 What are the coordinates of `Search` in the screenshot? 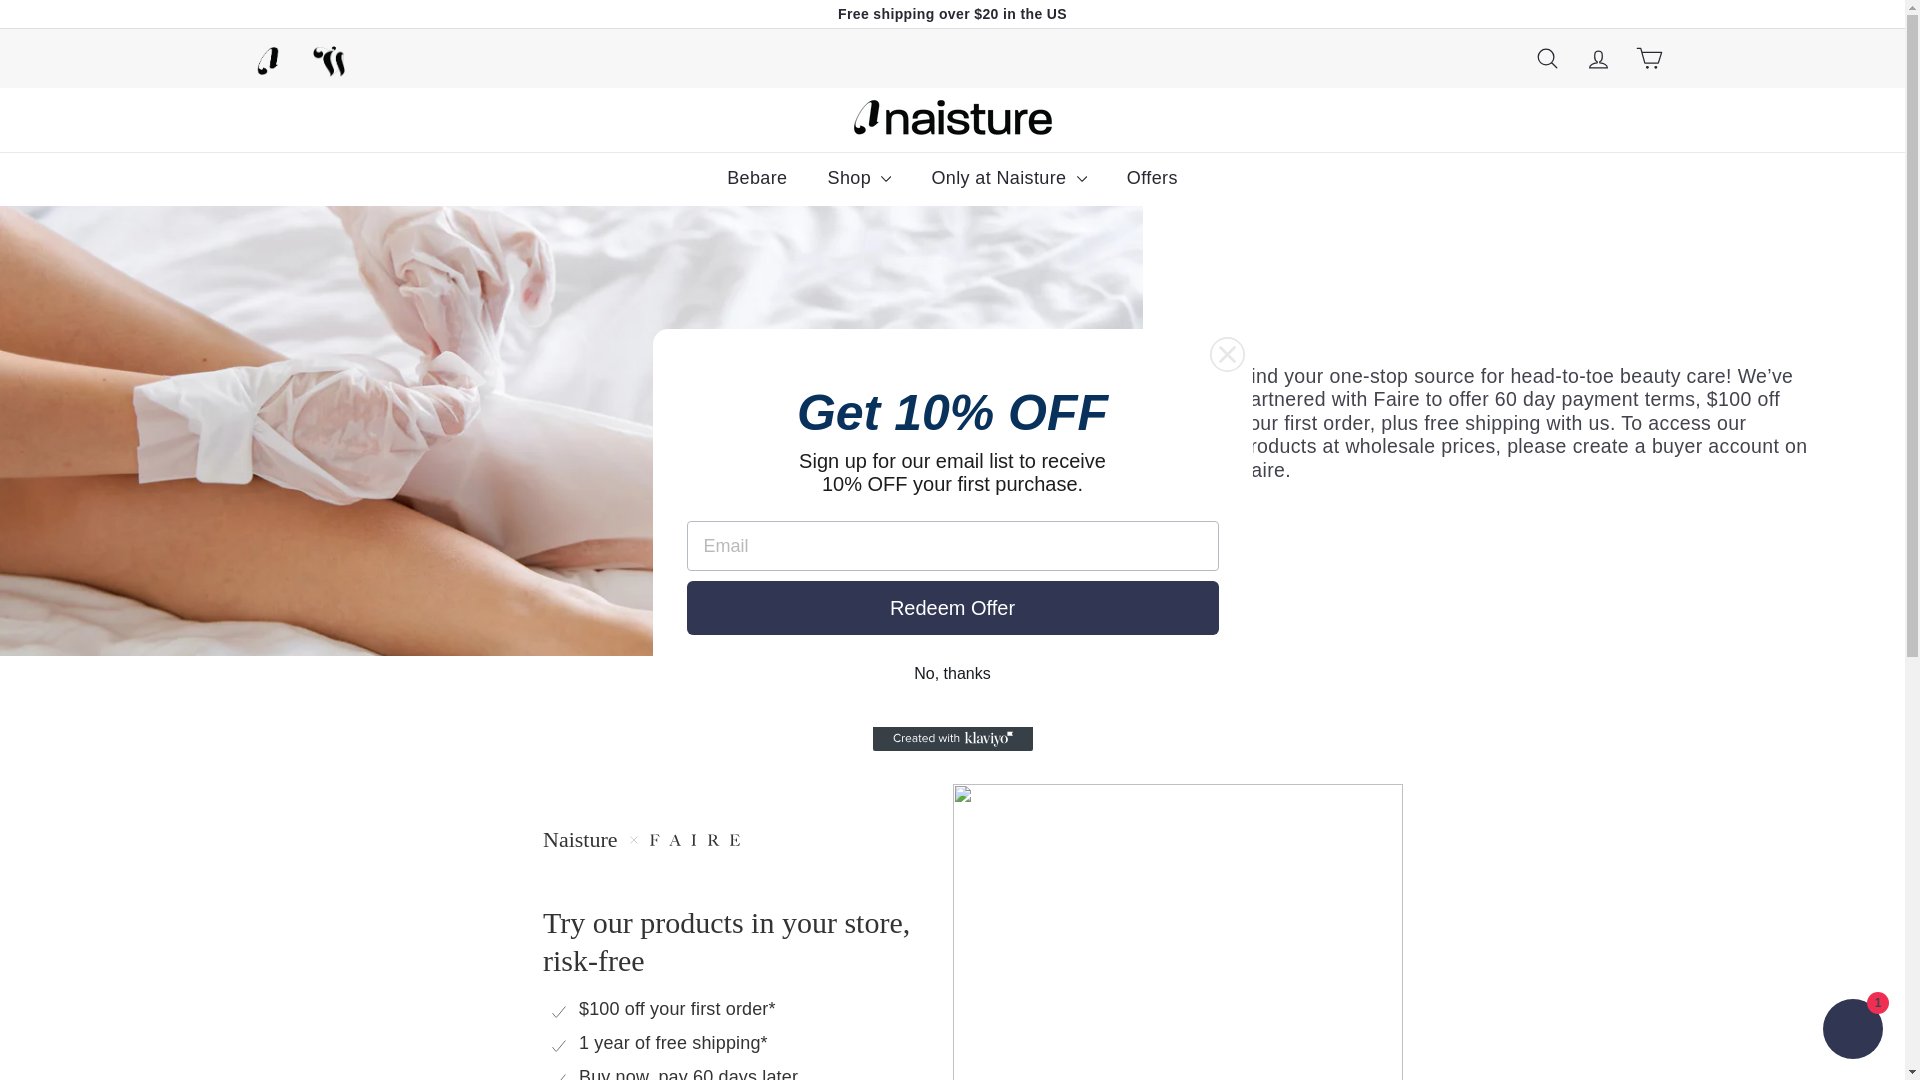 It's located at (1547, 58).